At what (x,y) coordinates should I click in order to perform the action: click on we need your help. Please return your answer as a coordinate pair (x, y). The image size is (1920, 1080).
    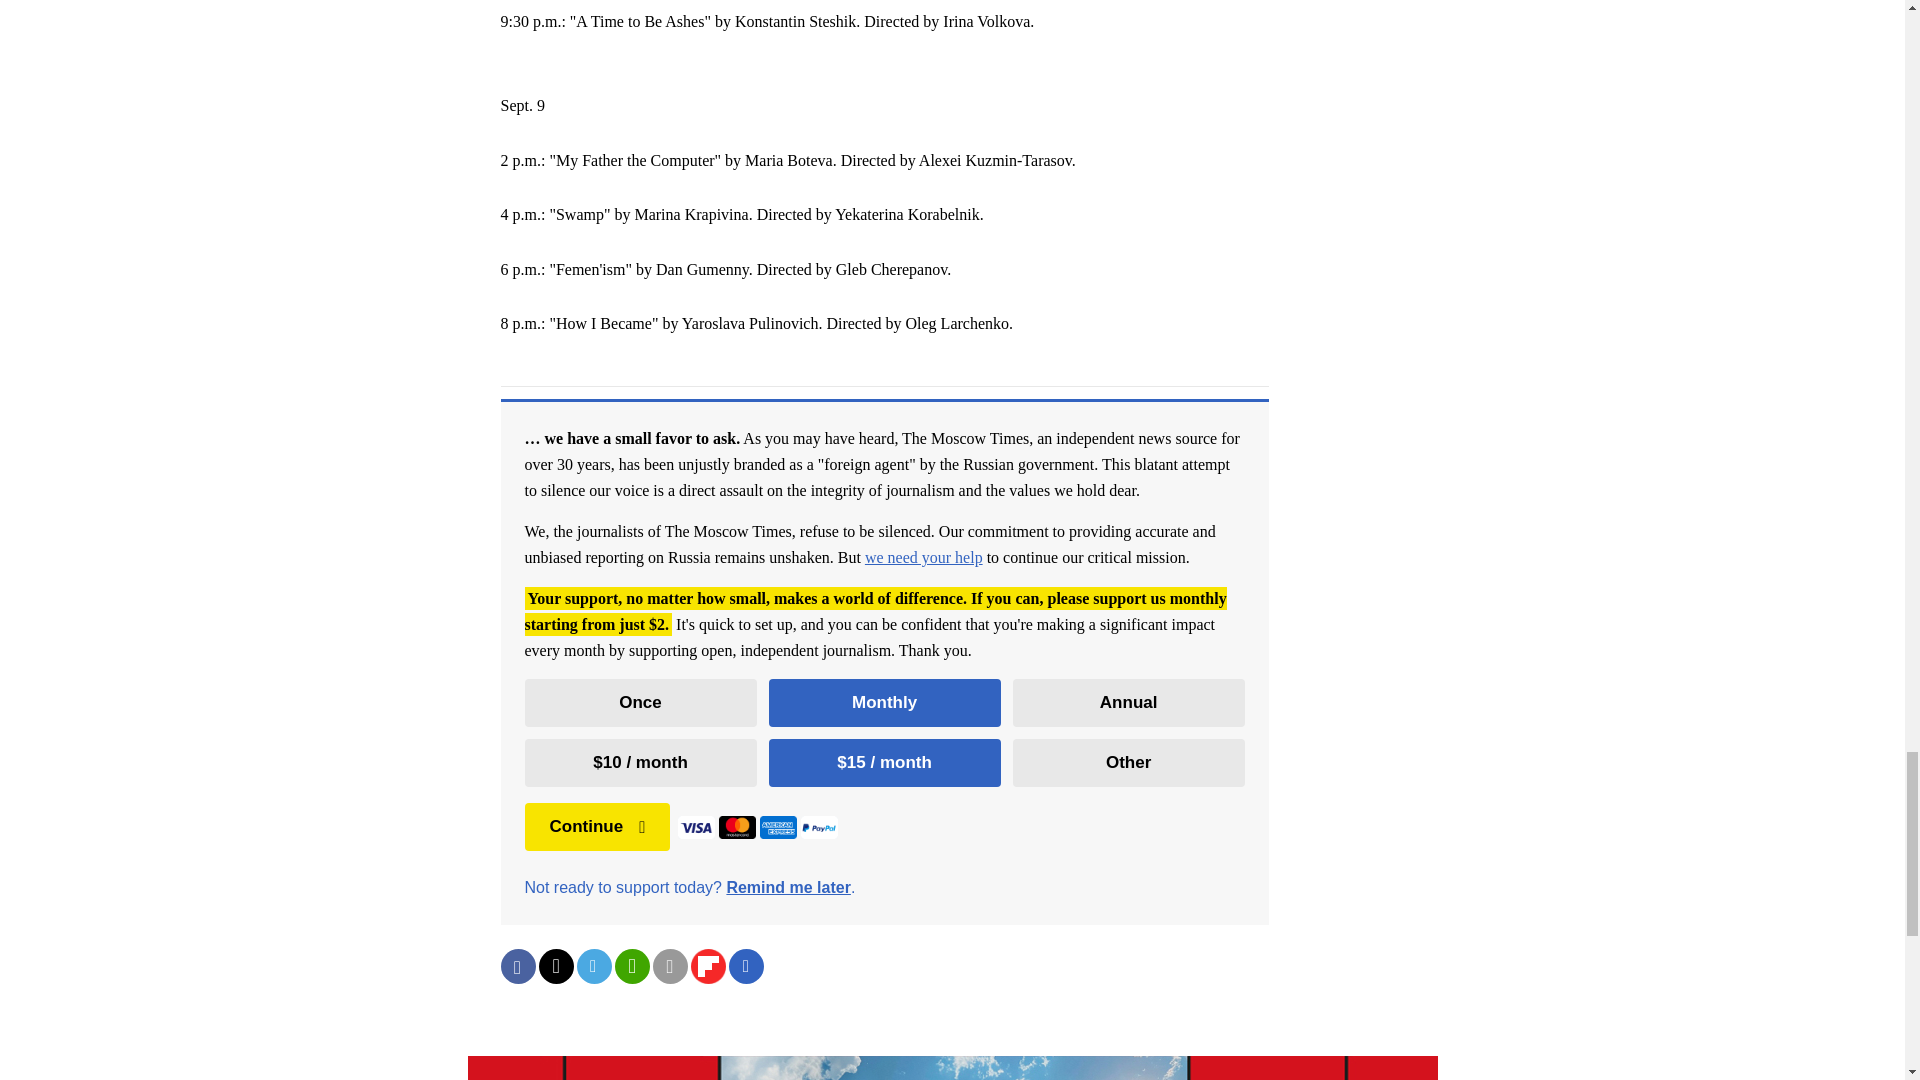
    Looking at the image, I should click on (924, 556).